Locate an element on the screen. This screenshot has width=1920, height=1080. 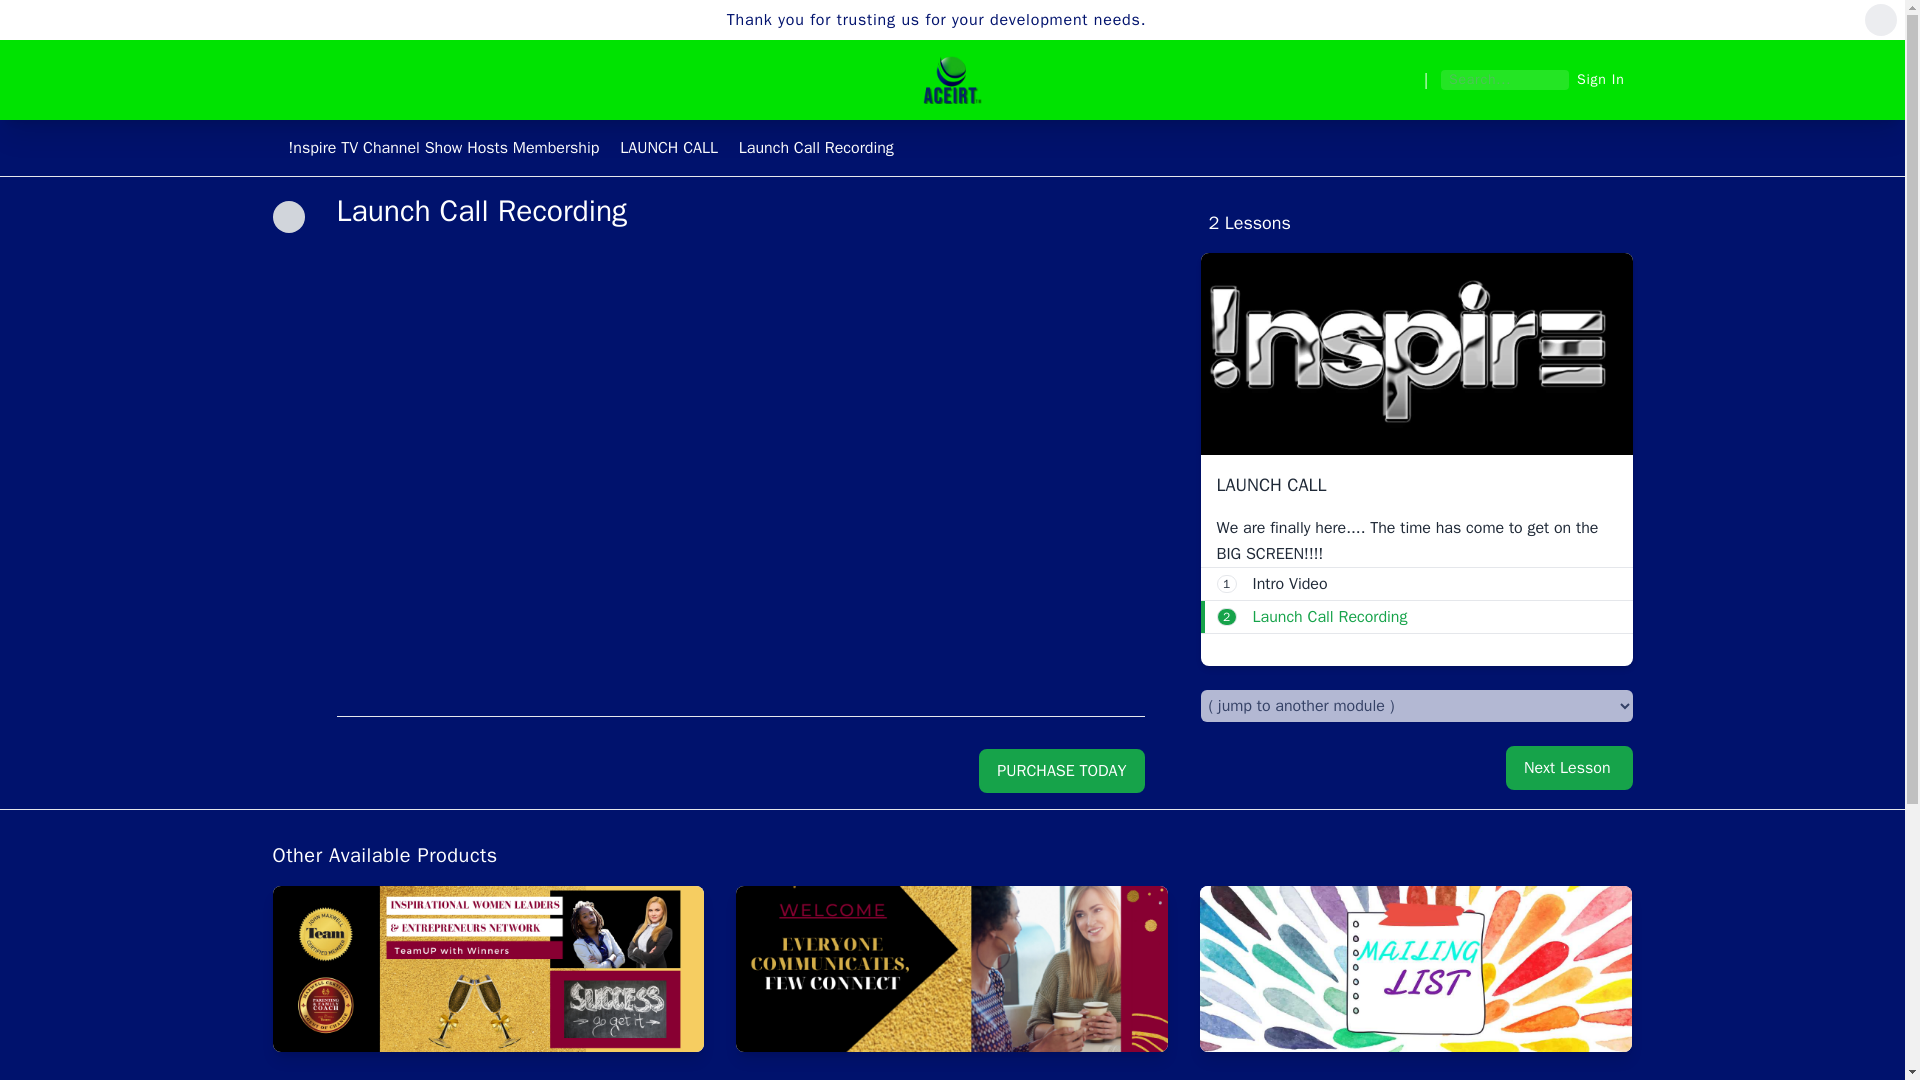
!nspire TV Channel Show Hosts Membership is located at coordinates (446, 148).